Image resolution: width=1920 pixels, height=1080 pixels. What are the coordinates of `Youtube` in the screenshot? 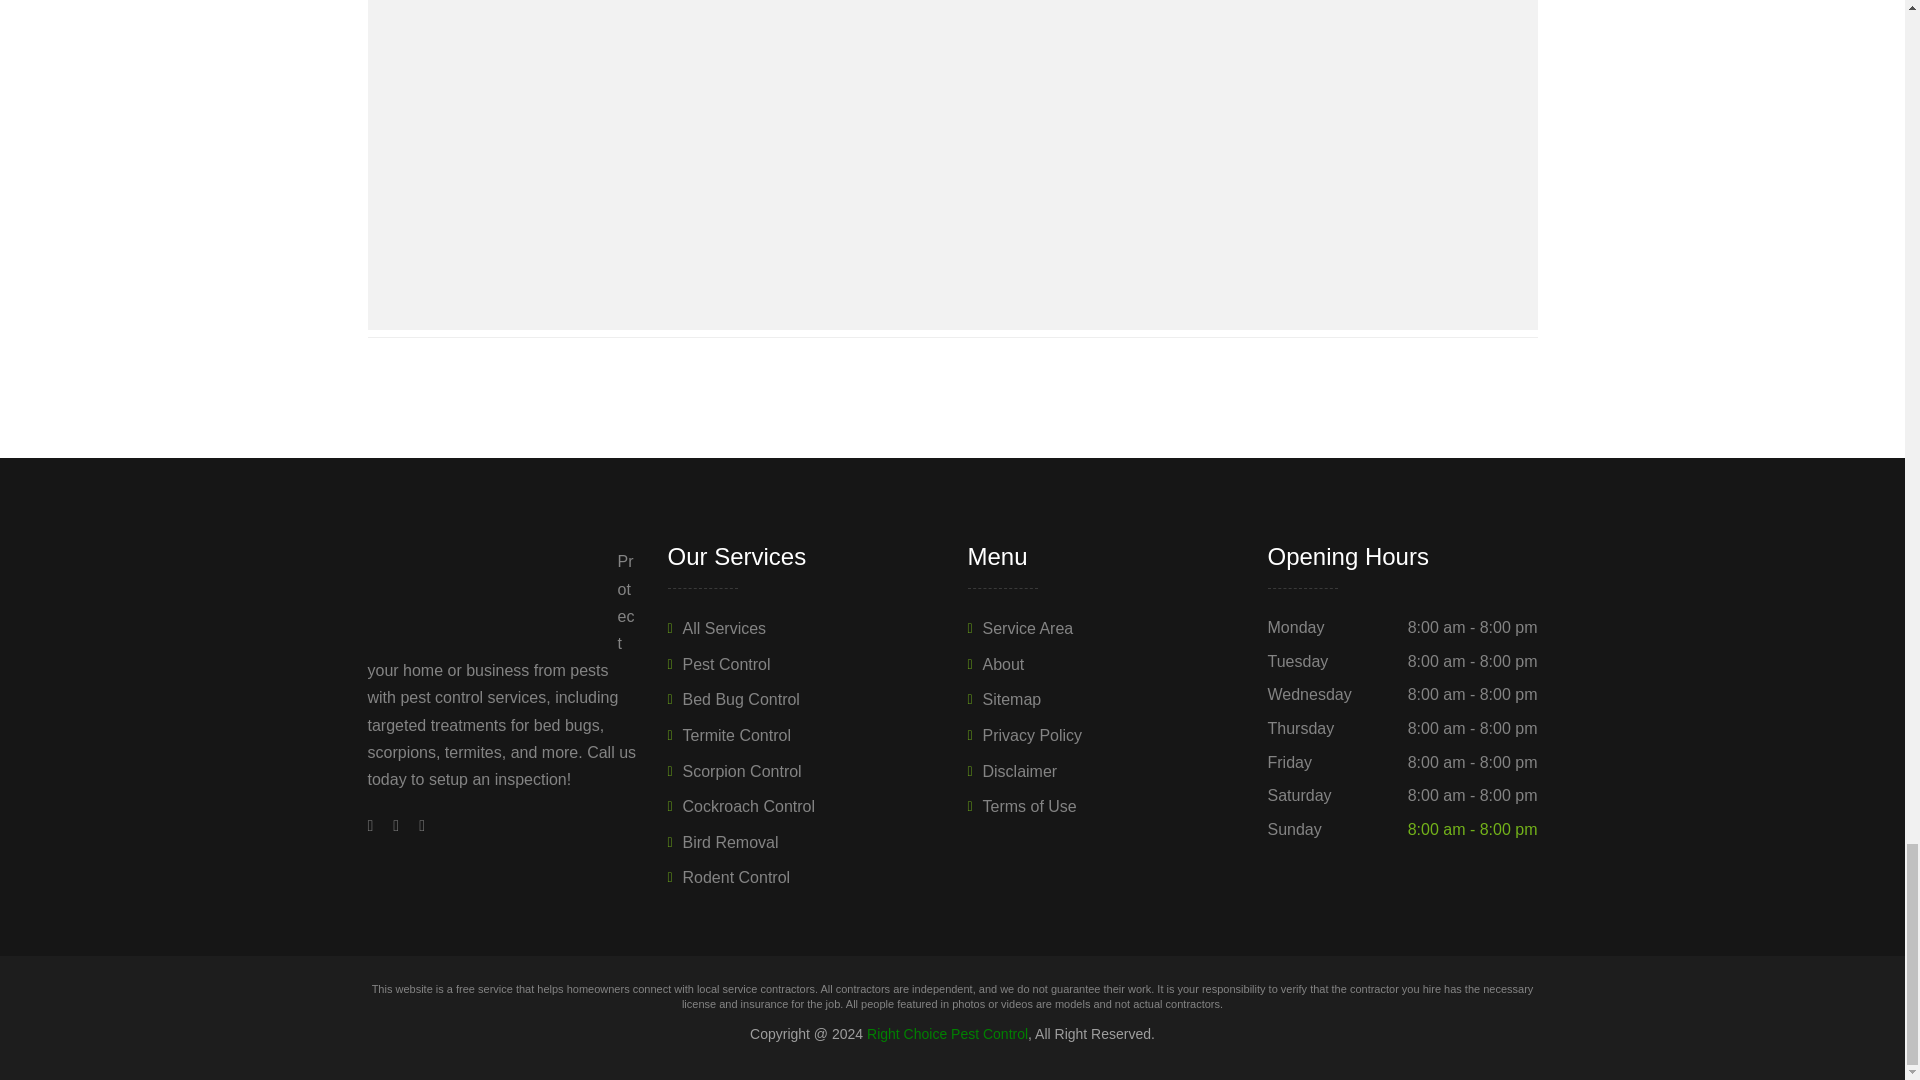 It's located at (395, 824).